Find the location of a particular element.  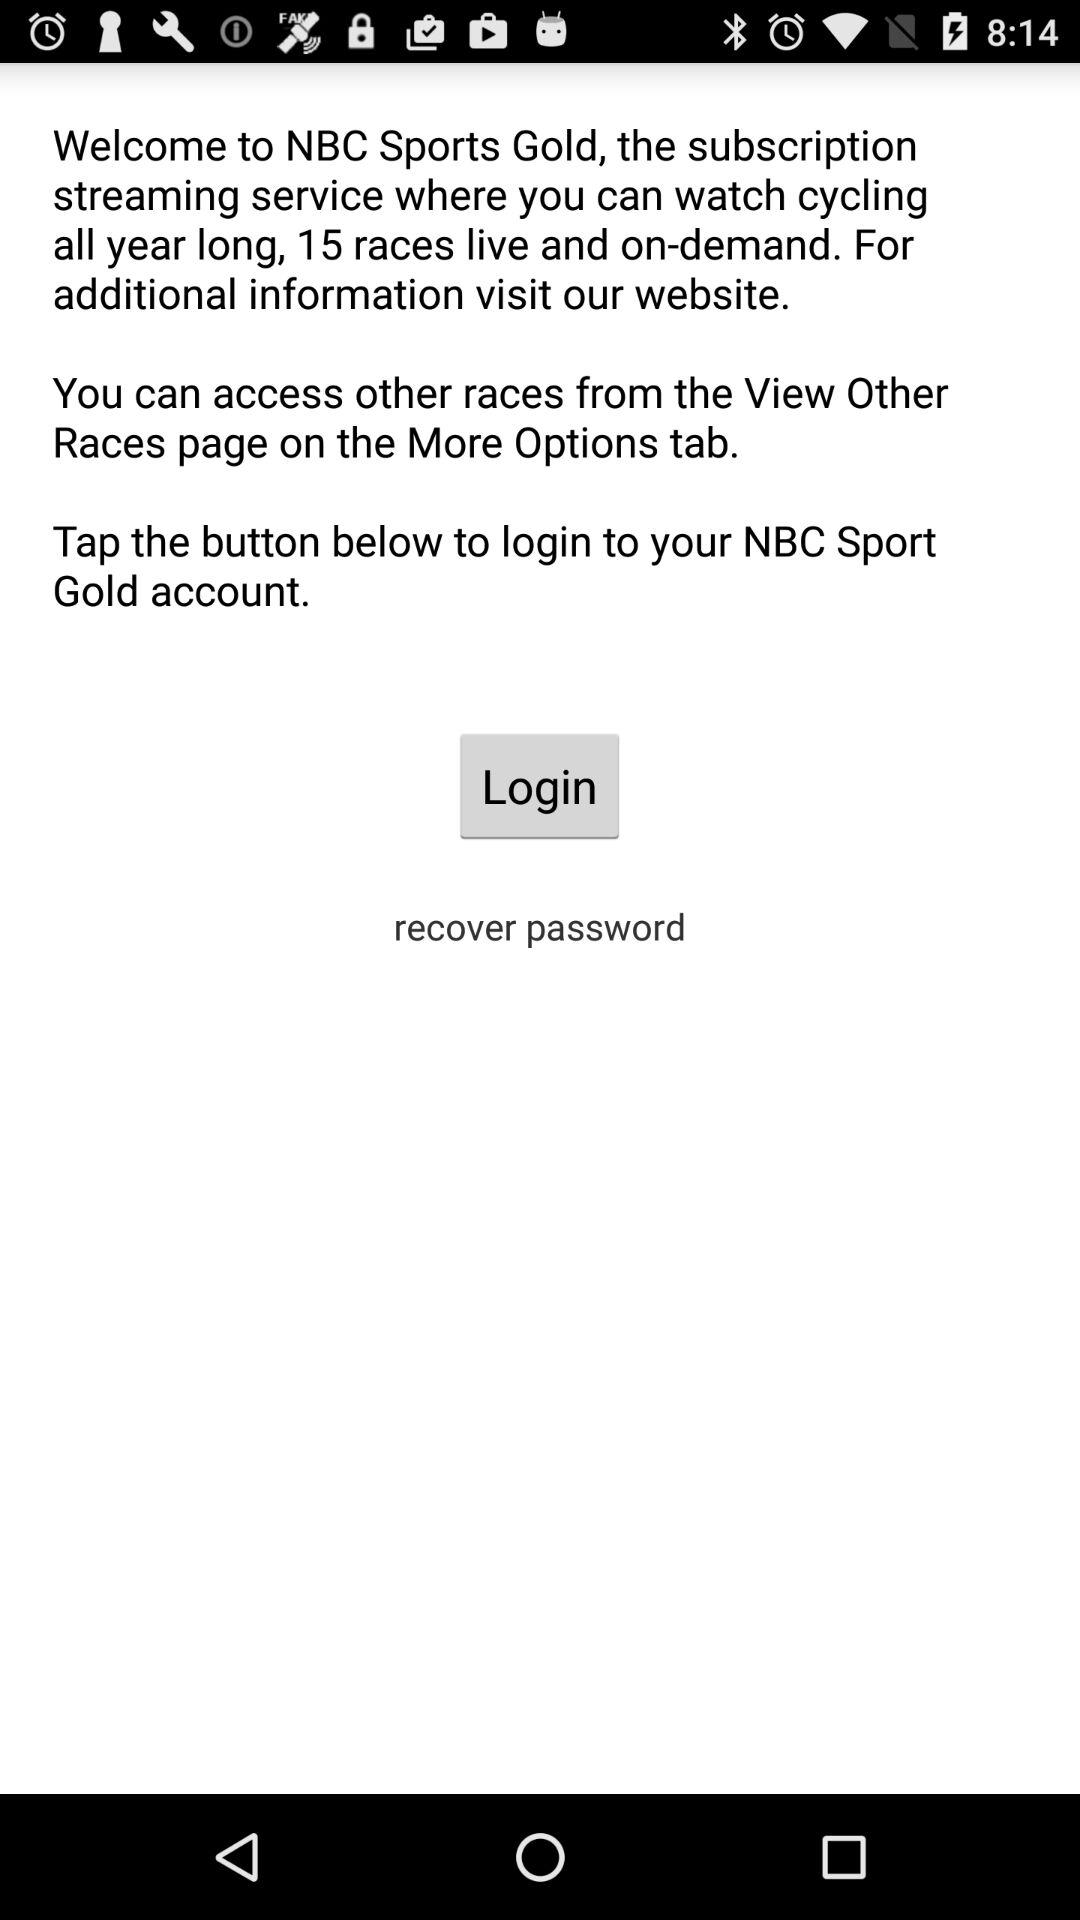

launch the app below the welcome to nbc is located at coordinates (539, 786).